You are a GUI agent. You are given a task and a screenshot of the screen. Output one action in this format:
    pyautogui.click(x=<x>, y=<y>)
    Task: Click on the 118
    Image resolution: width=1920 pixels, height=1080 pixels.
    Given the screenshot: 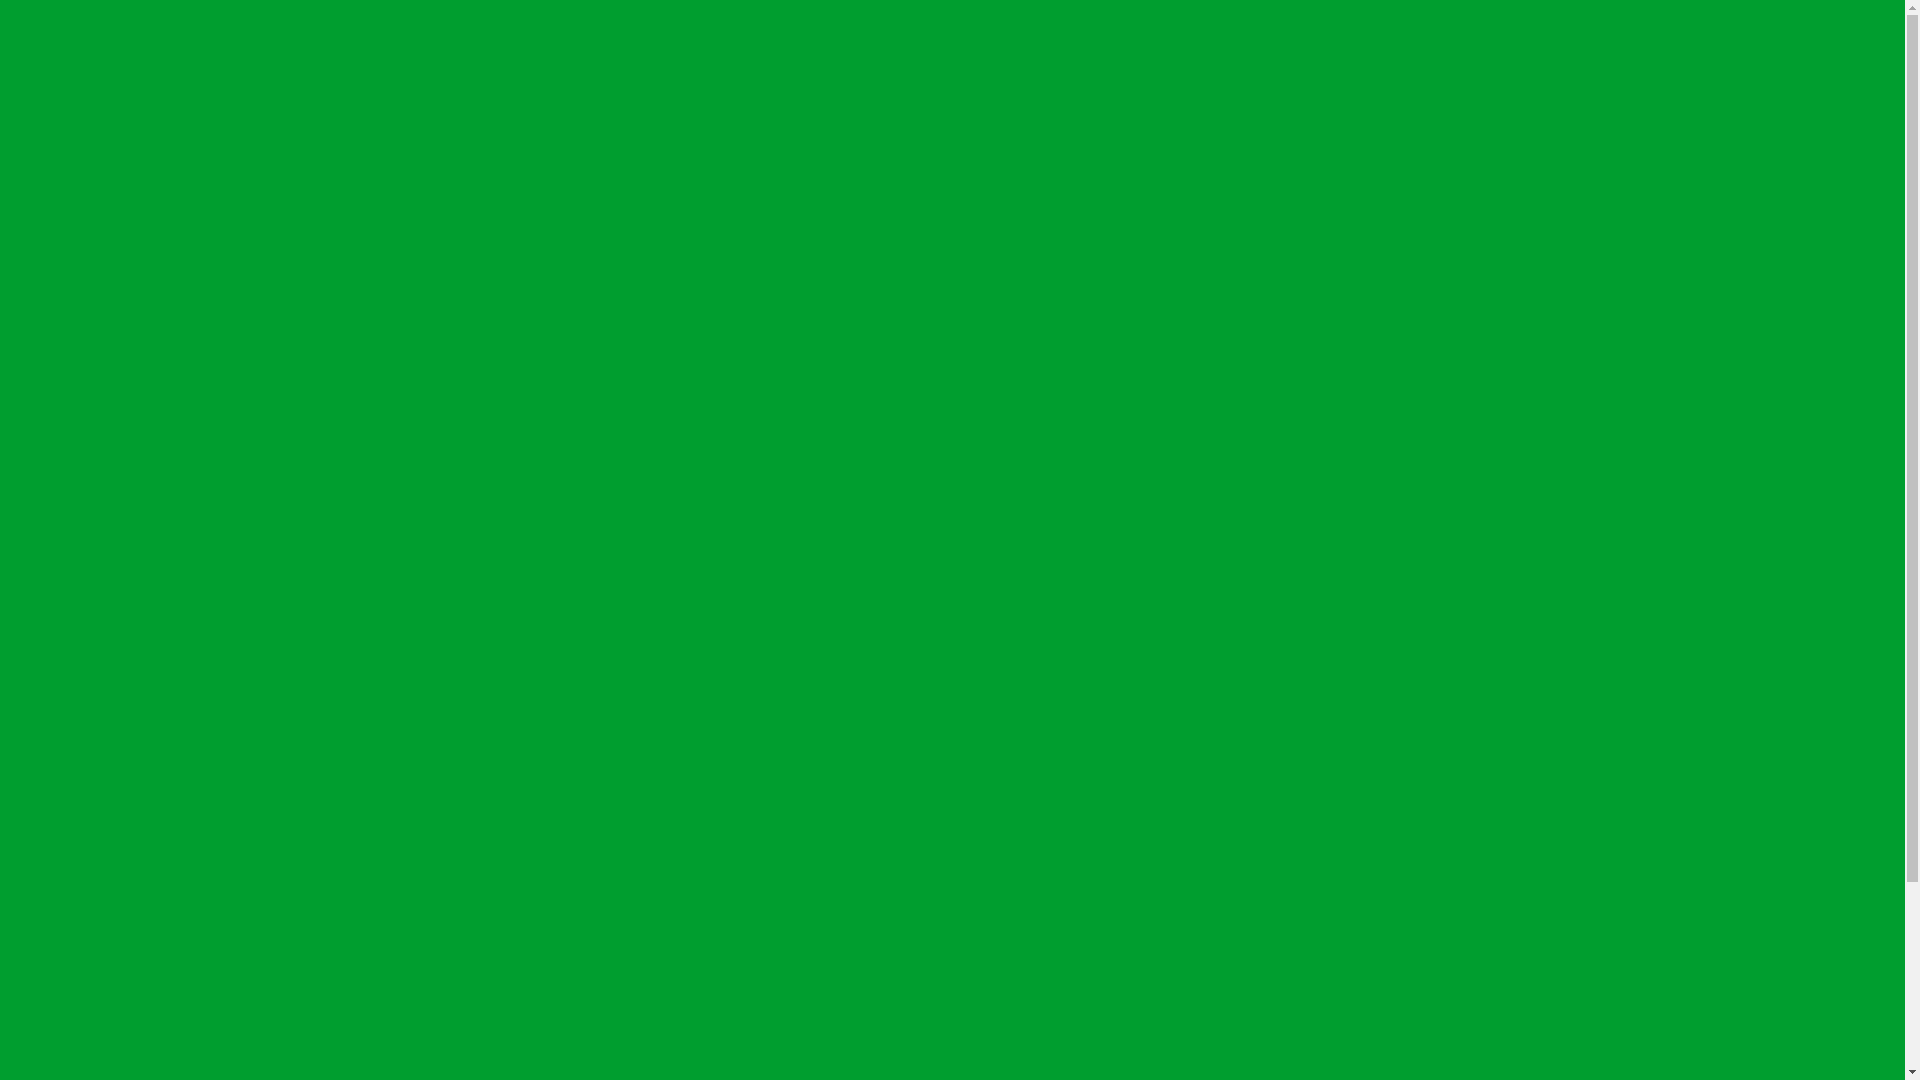 What is the action you would take?
    pyautogui.click(x=60, y=646)
    